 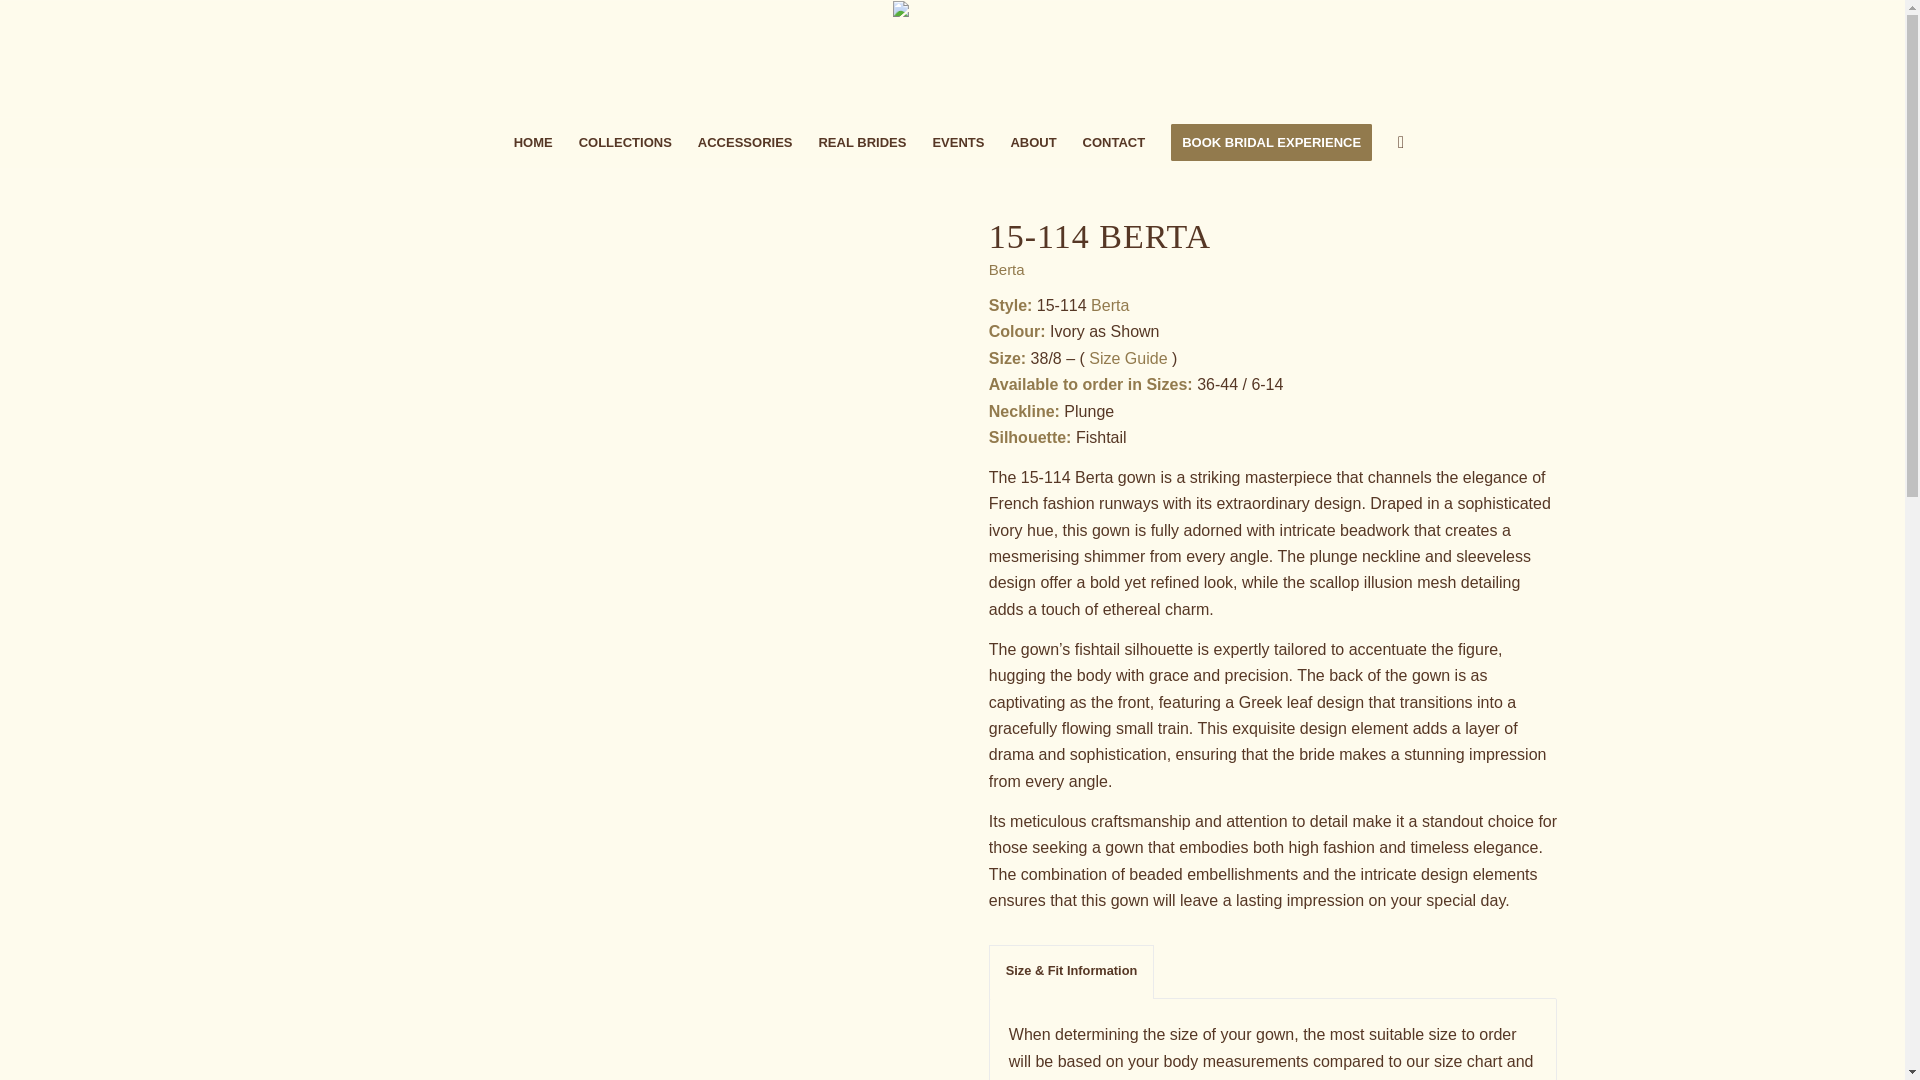 What do you see at coordinates (1032, 142) in the screenshot?
I see `ABOUT` at bounding box center [1032, 142].